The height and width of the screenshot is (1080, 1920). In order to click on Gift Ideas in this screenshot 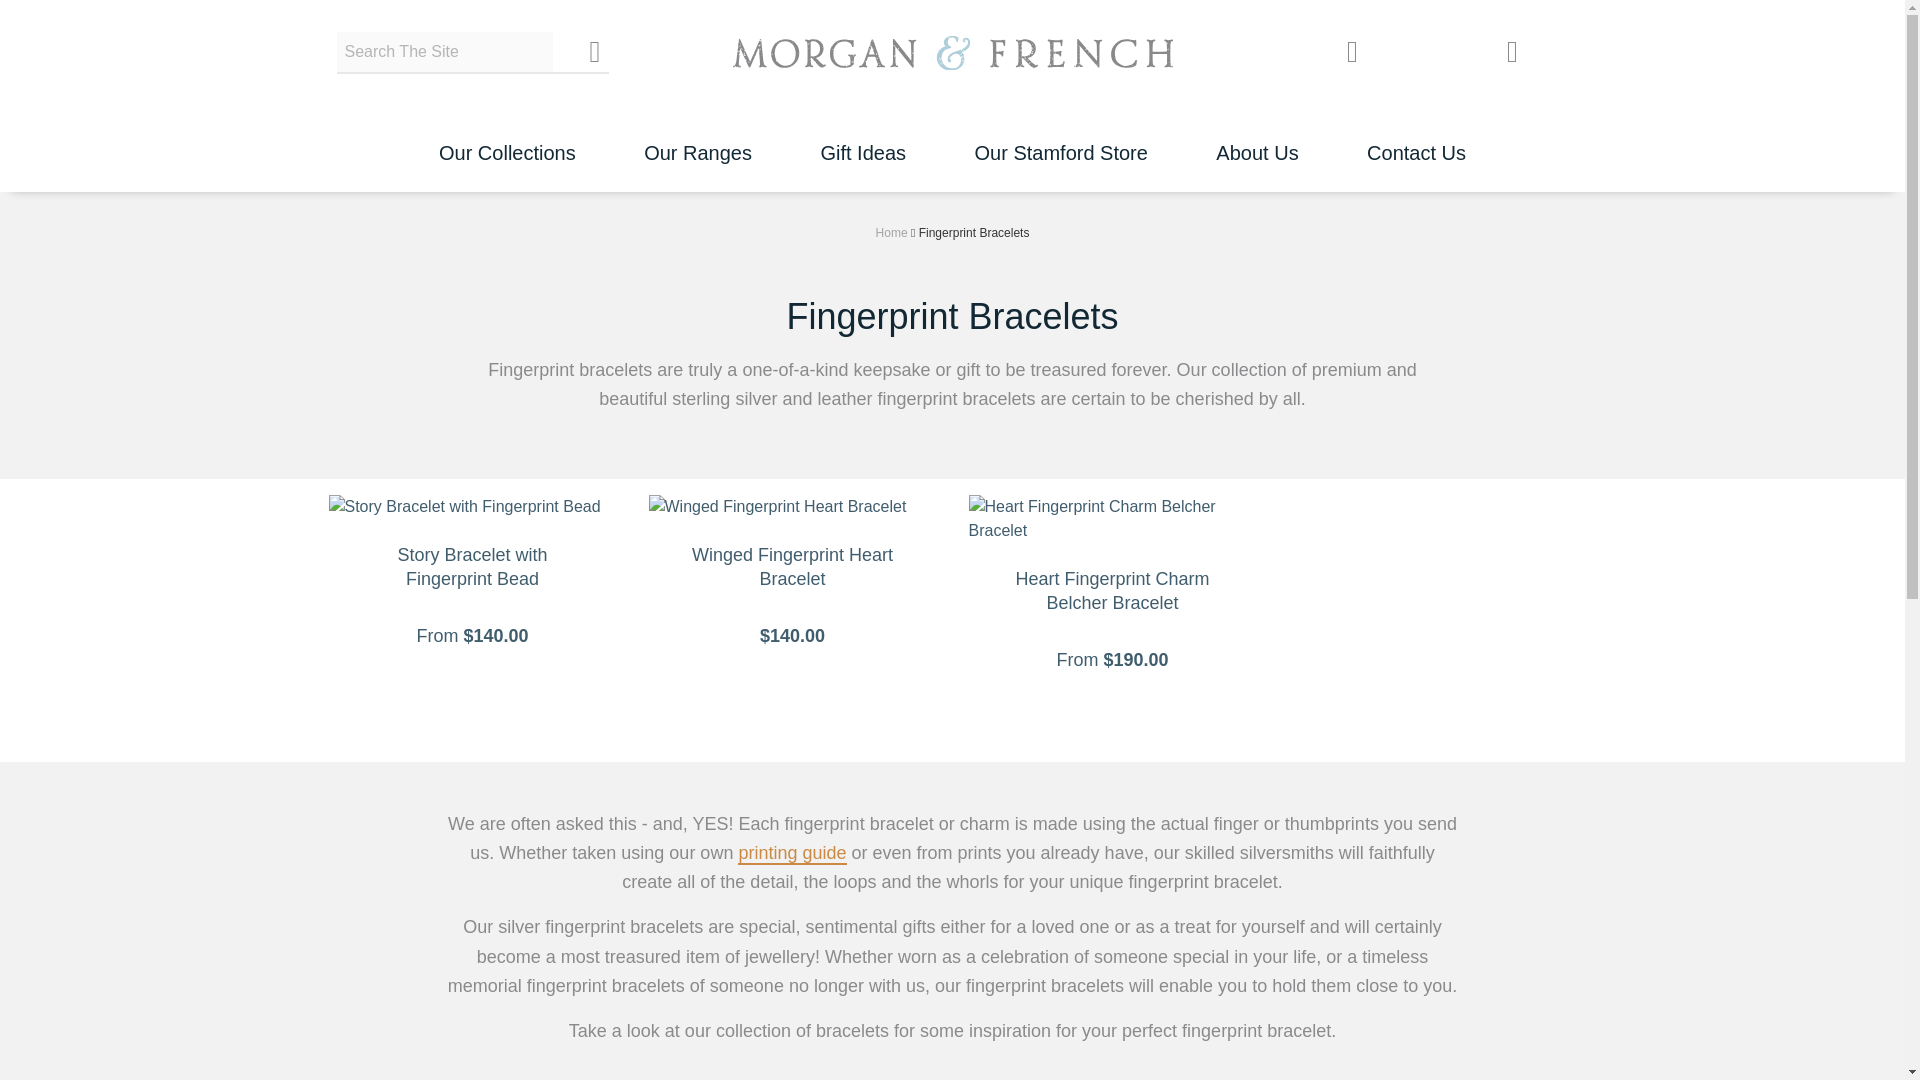, I will do `click(862, 133)`.